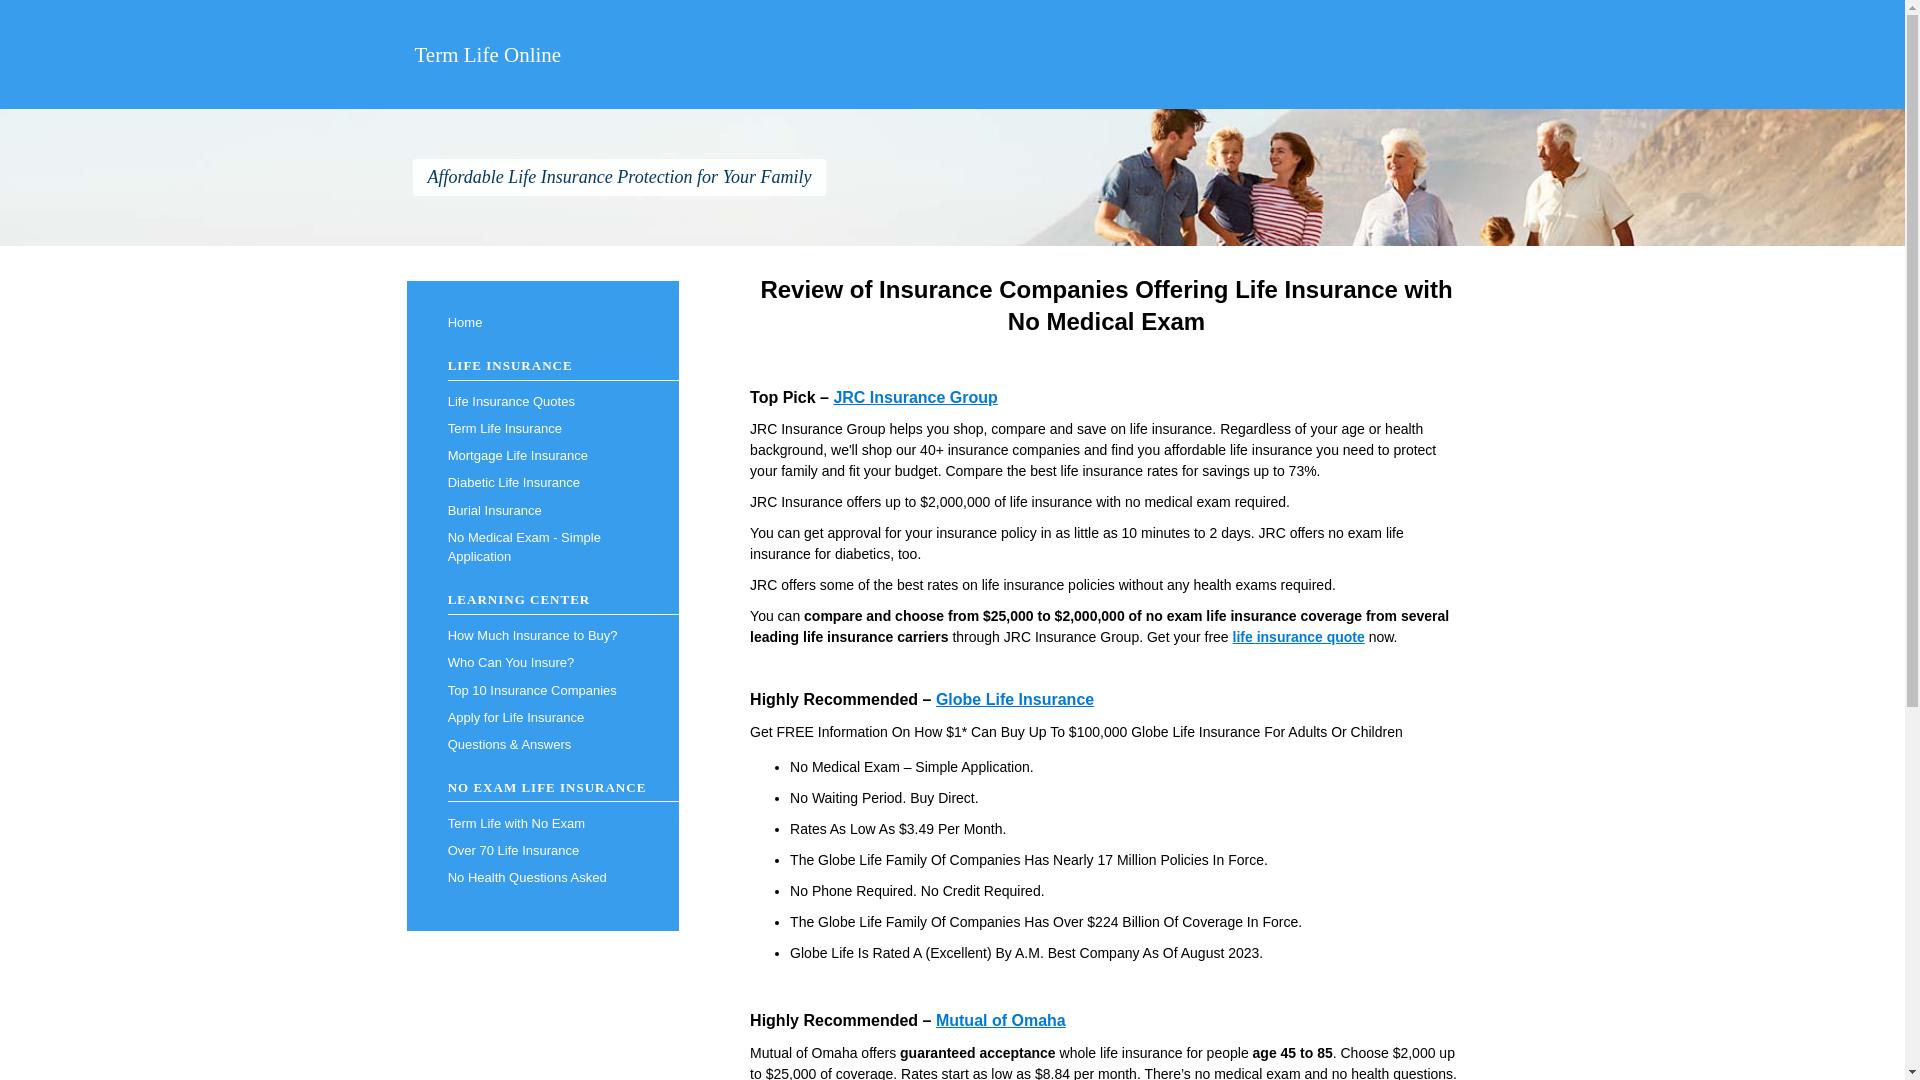 This screenshot has width=1920, height=1080. I want to click on Apply for Life Insurance, so click(542, 718).